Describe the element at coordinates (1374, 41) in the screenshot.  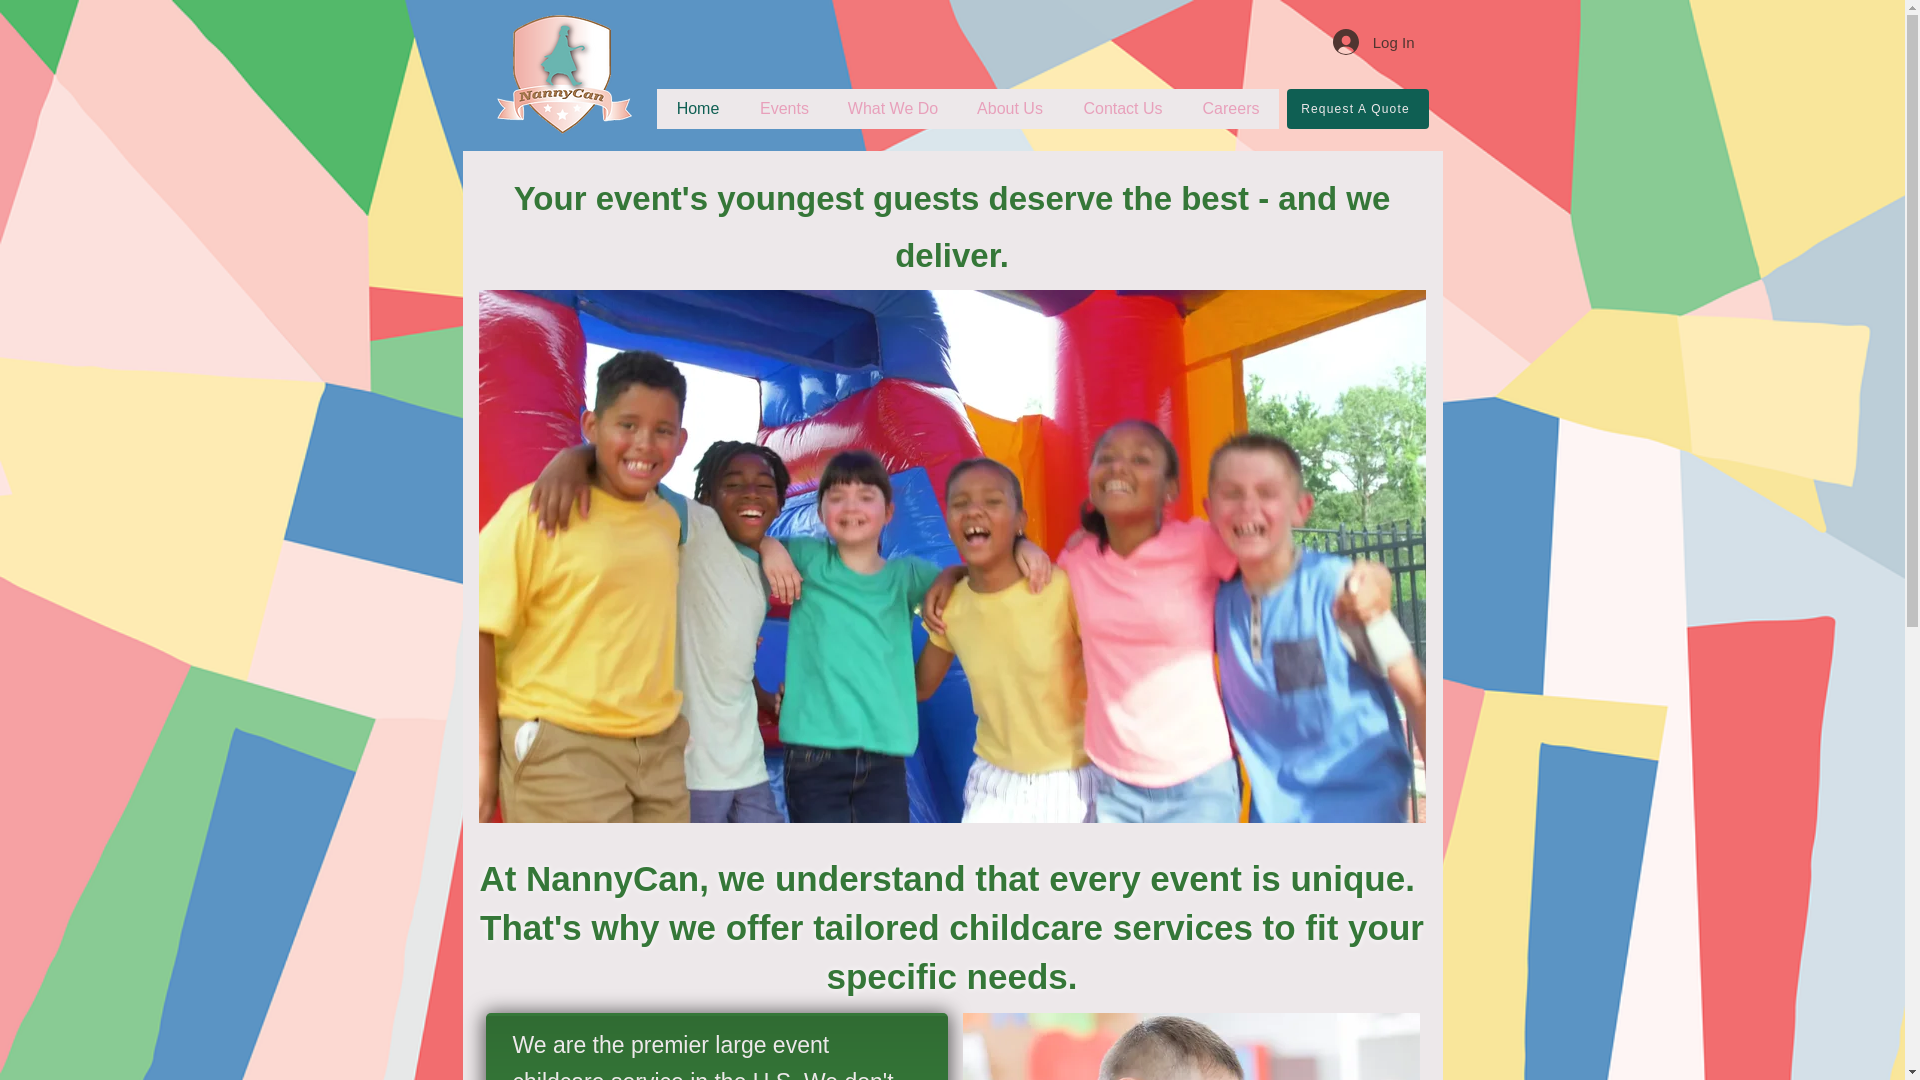
I see `Log In` at that location.